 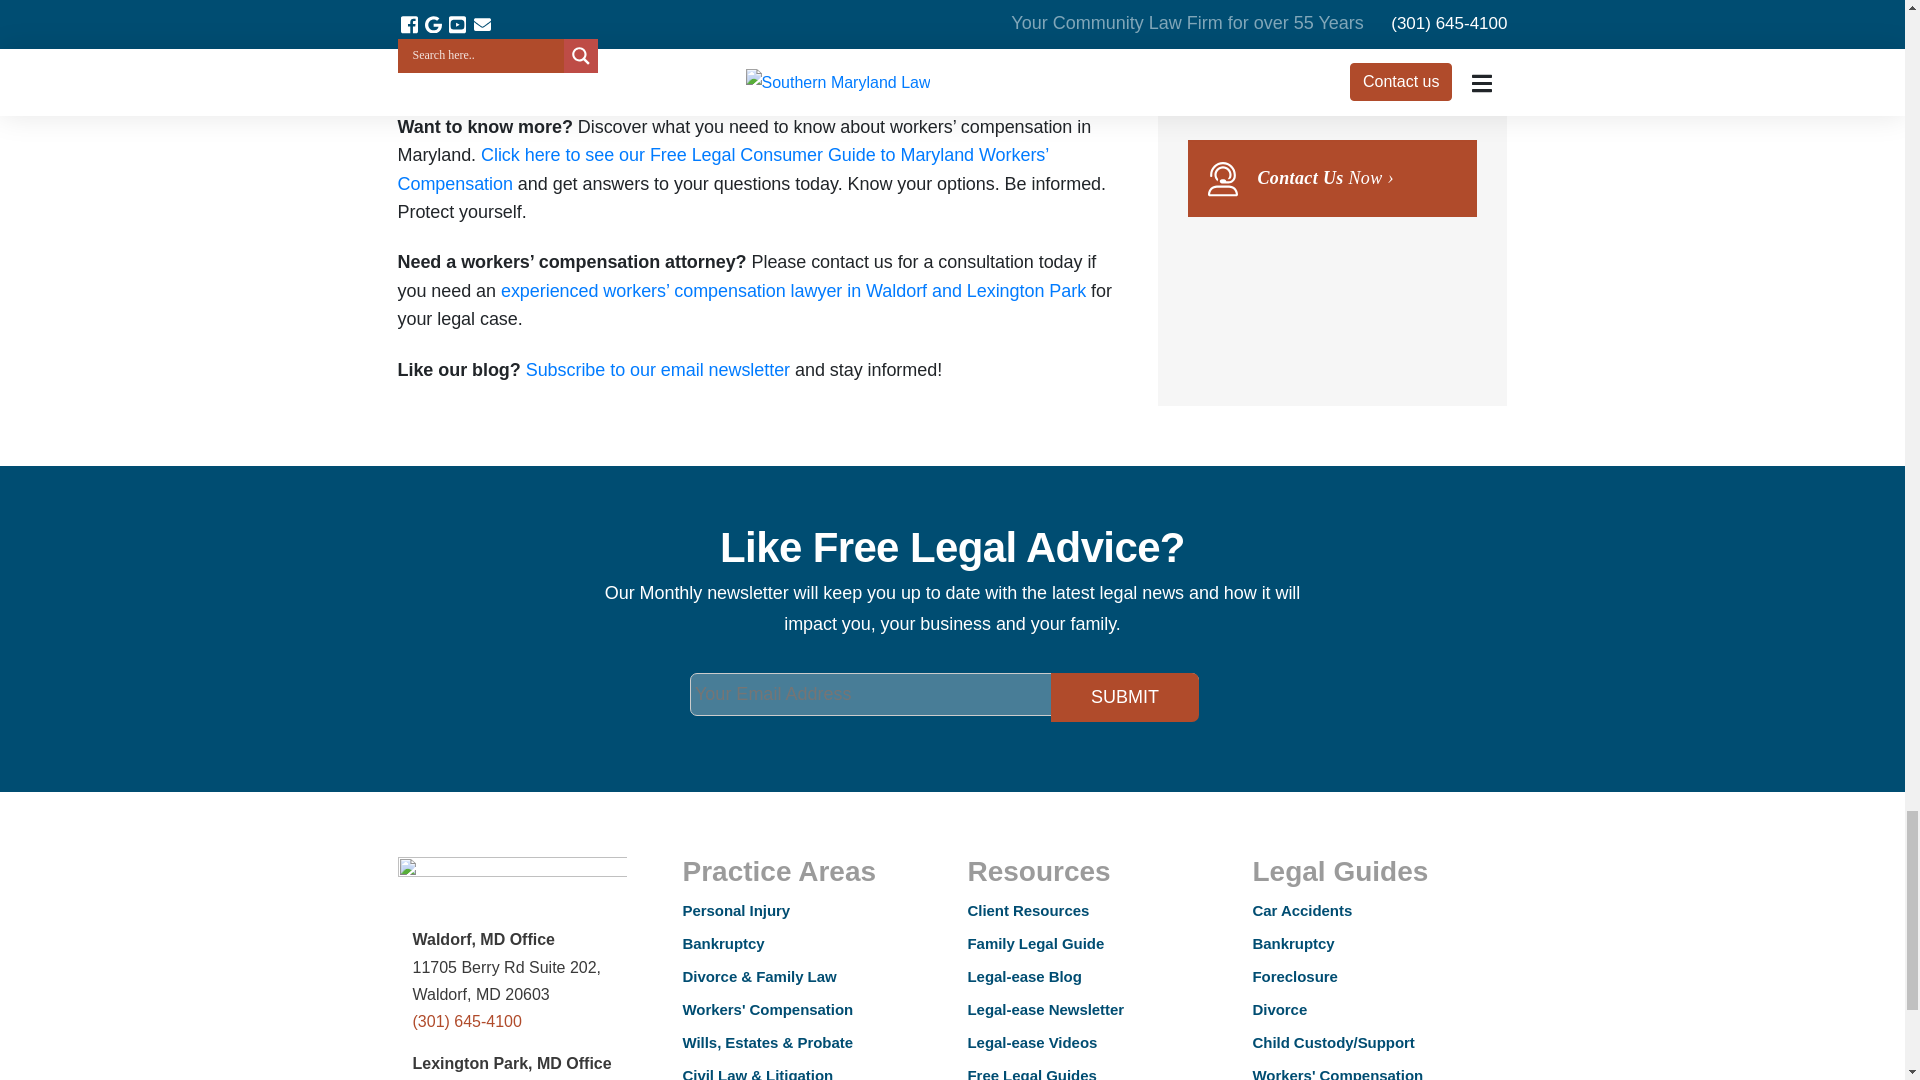 I want to click on Submit, so click(x=1124, y=697).